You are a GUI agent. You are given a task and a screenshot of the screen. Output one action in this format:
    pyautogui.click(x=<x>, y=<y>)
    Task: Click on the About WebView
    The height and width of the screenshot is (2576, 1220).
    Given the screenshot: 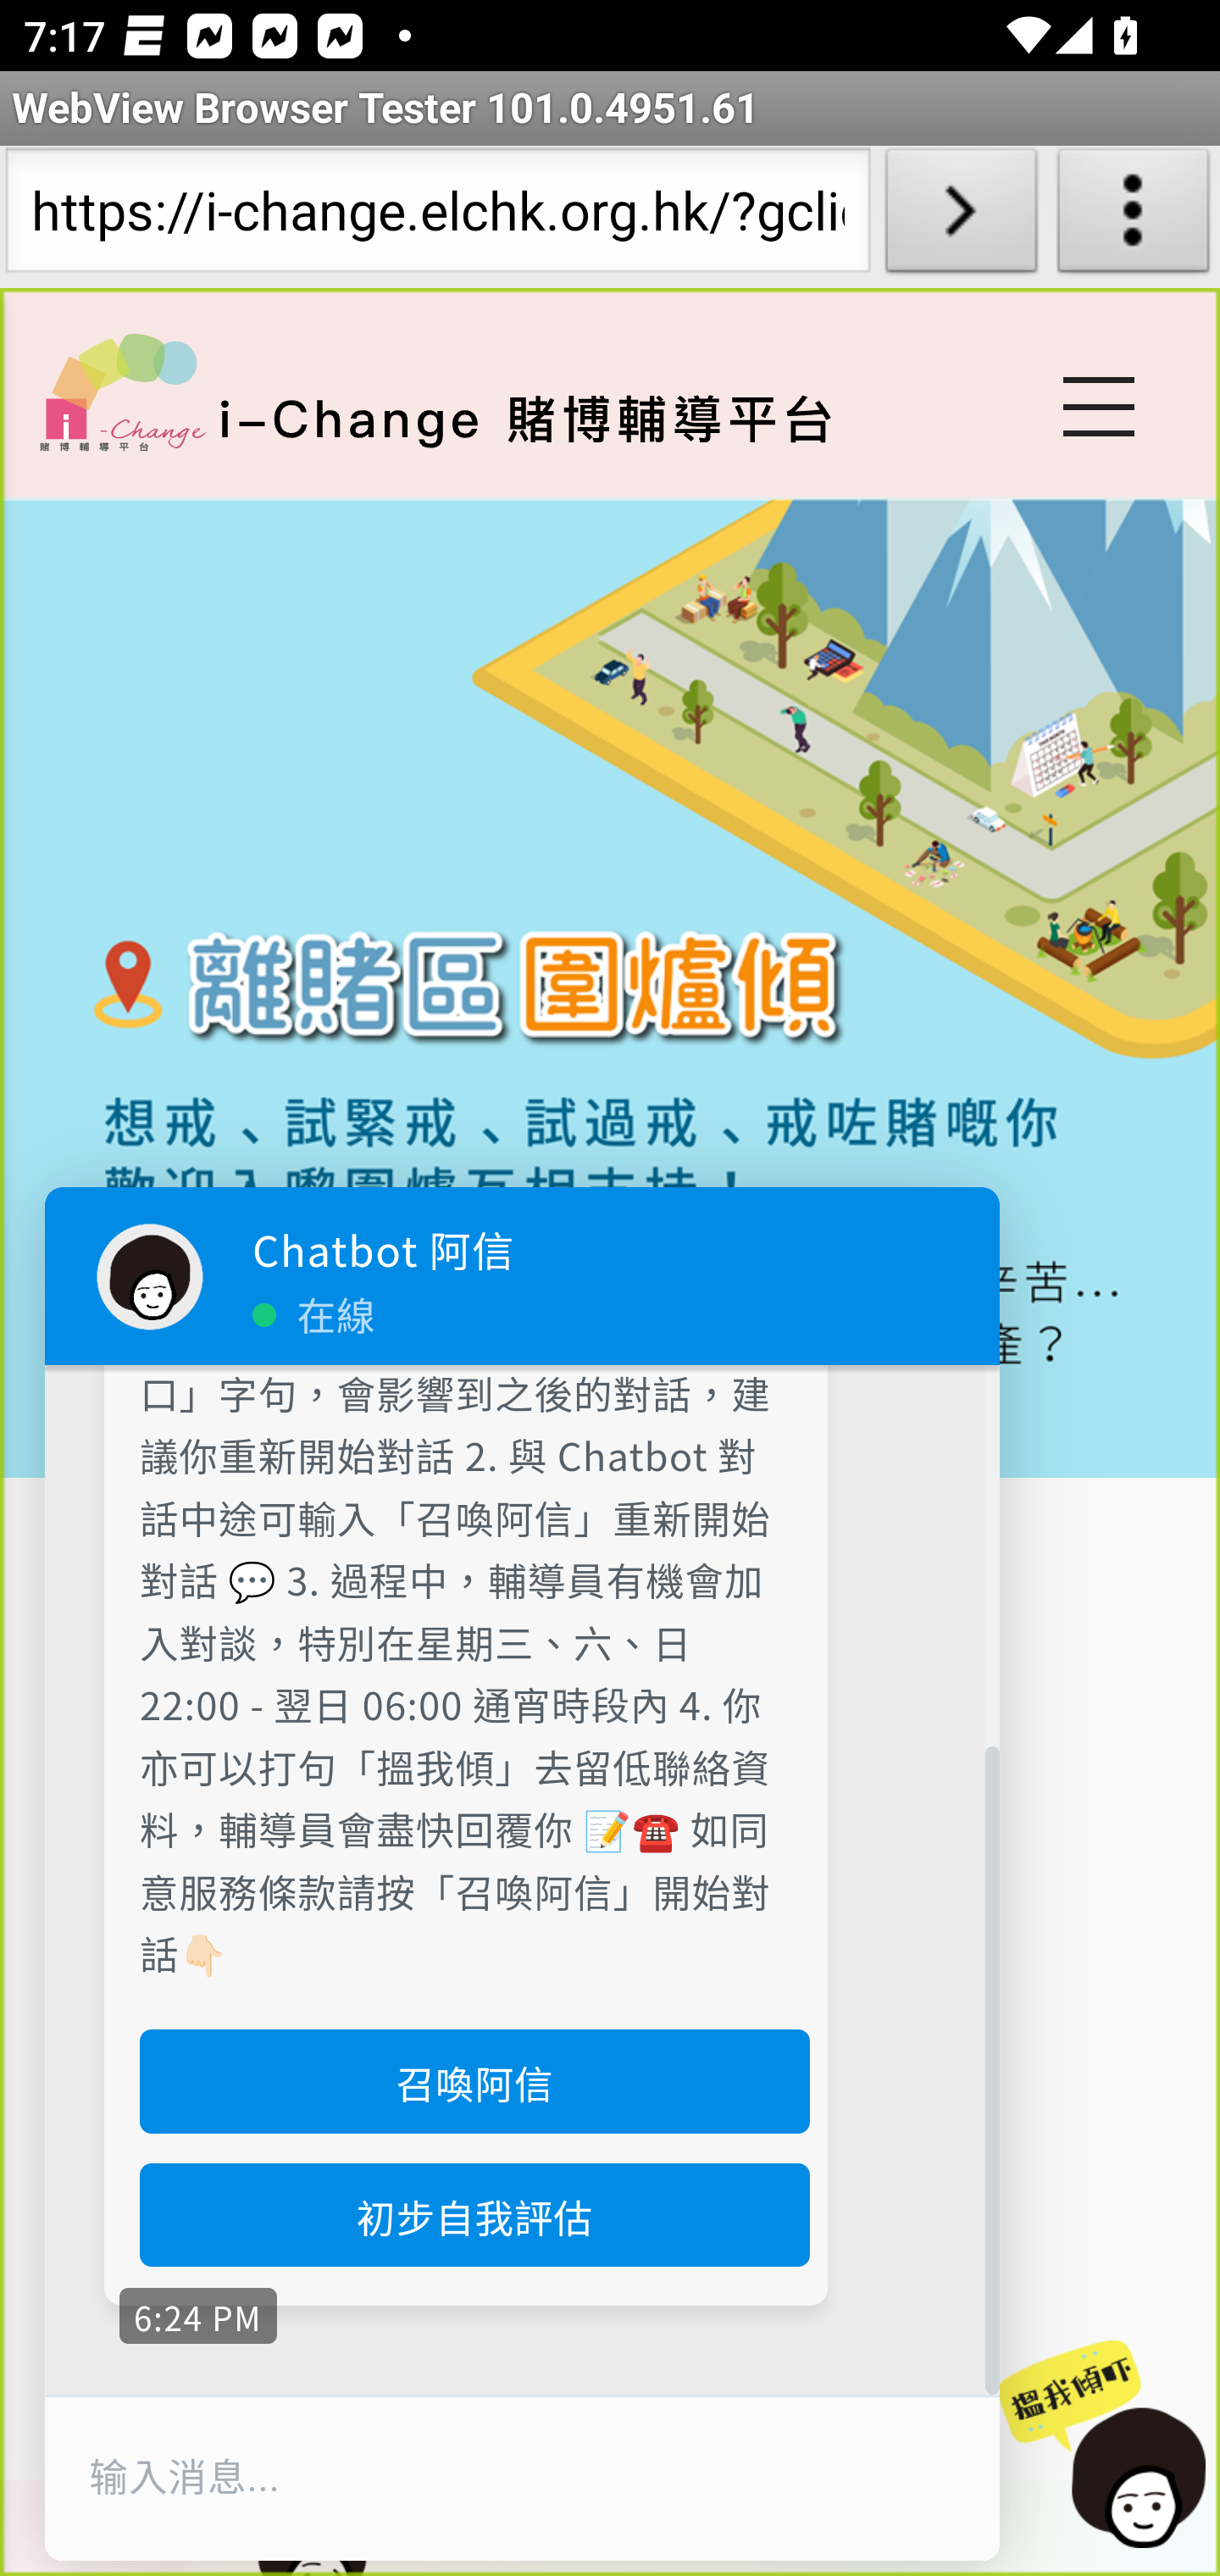 What is the action you would take?
    pyautogui.click(x=1134, y=217)
    